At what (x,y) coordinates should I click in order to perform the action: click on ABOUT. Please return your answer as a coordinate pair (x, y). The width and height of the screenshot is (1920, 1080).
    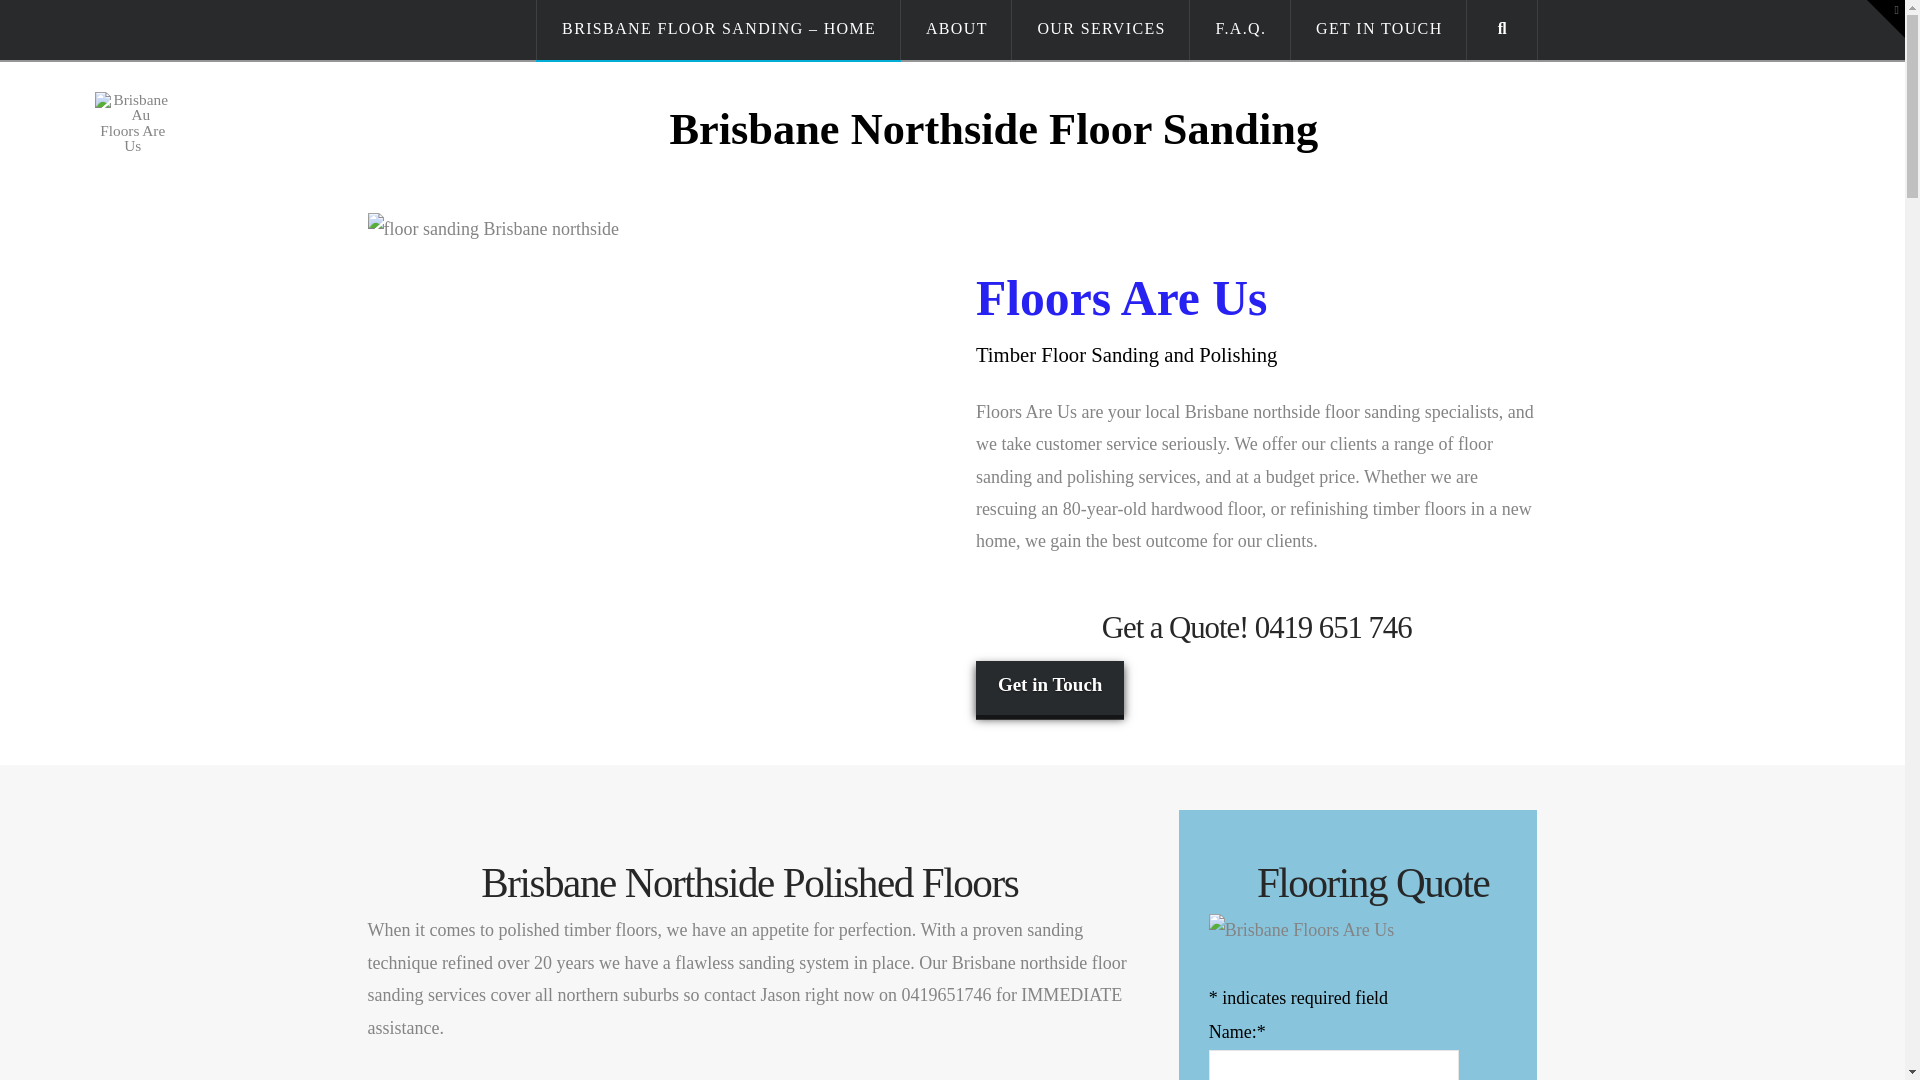
    Looking at the image, I should click on (957, 30).